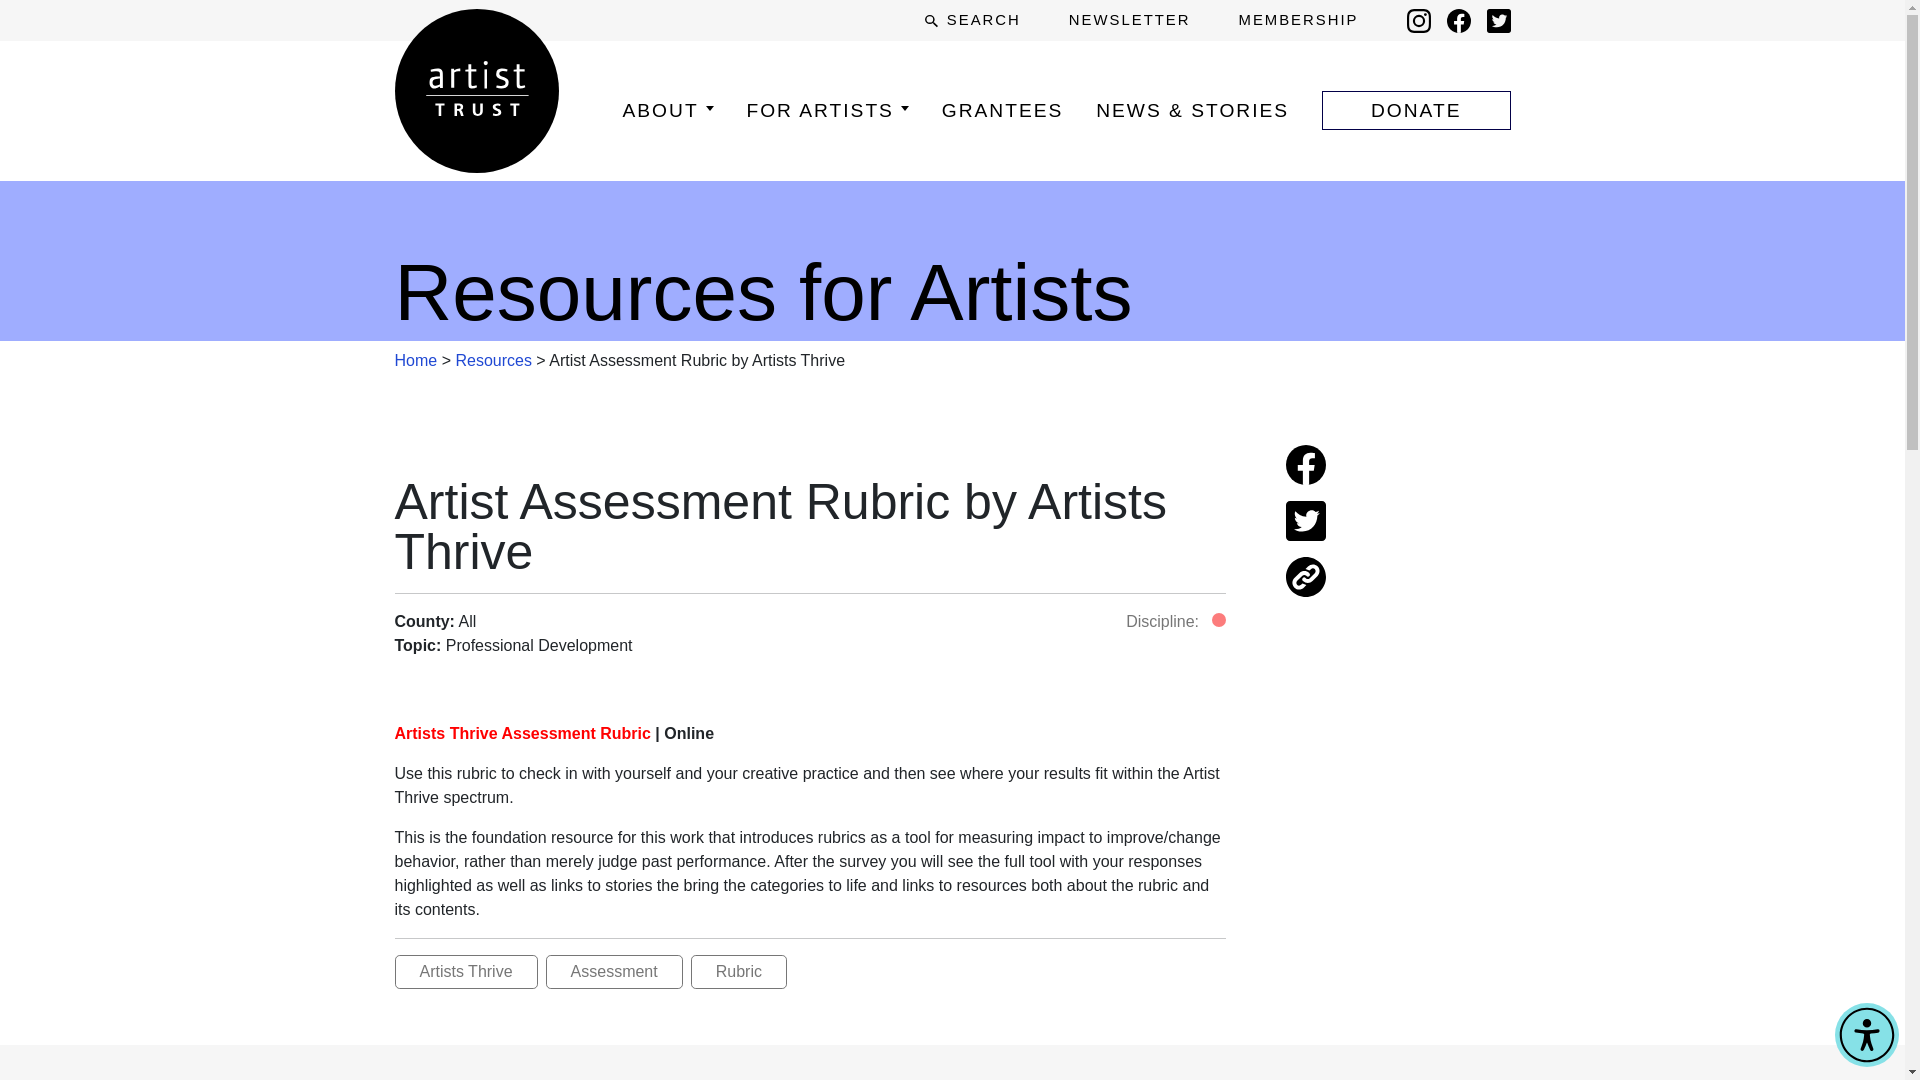 This screenshot has height=1080, width=1920. I want to click on Home, so click(415, 360).